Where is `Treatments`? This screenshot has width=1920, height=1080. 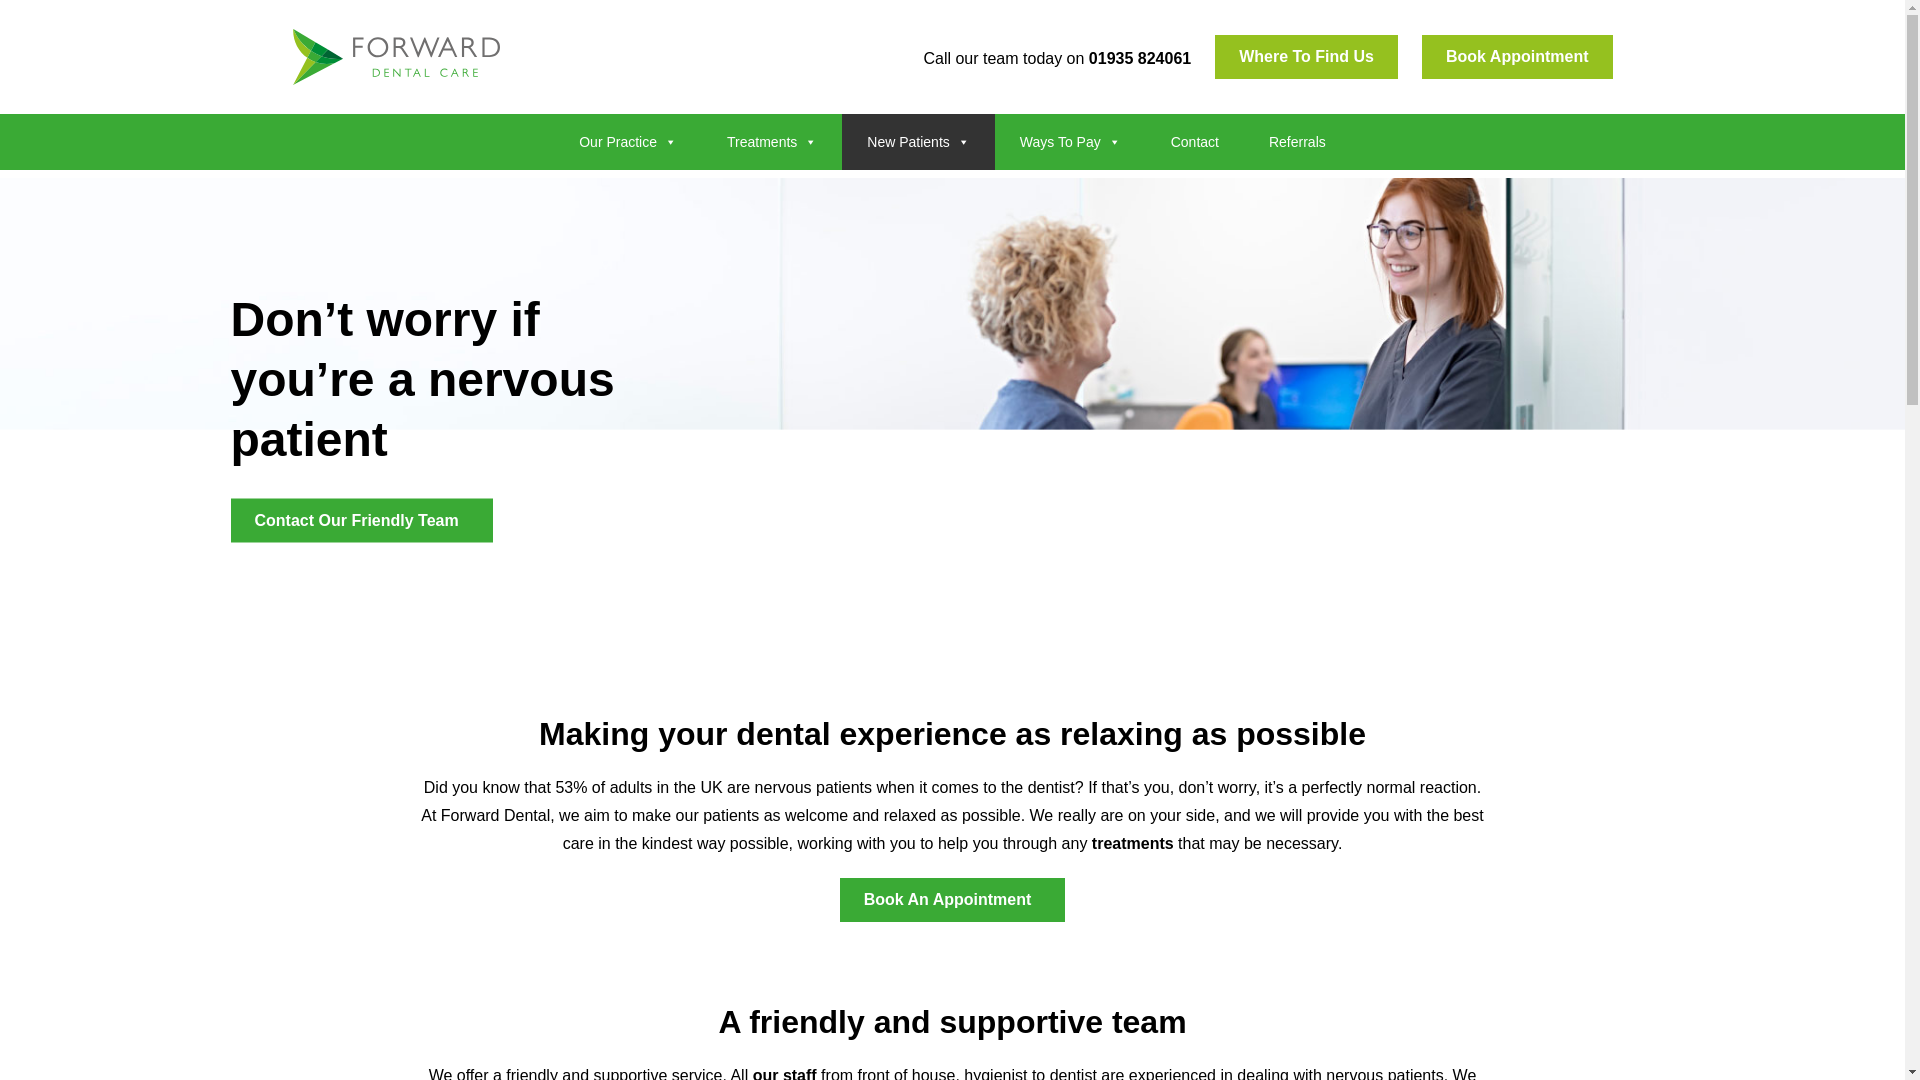 Treatments is located at coordinates (772, 142).